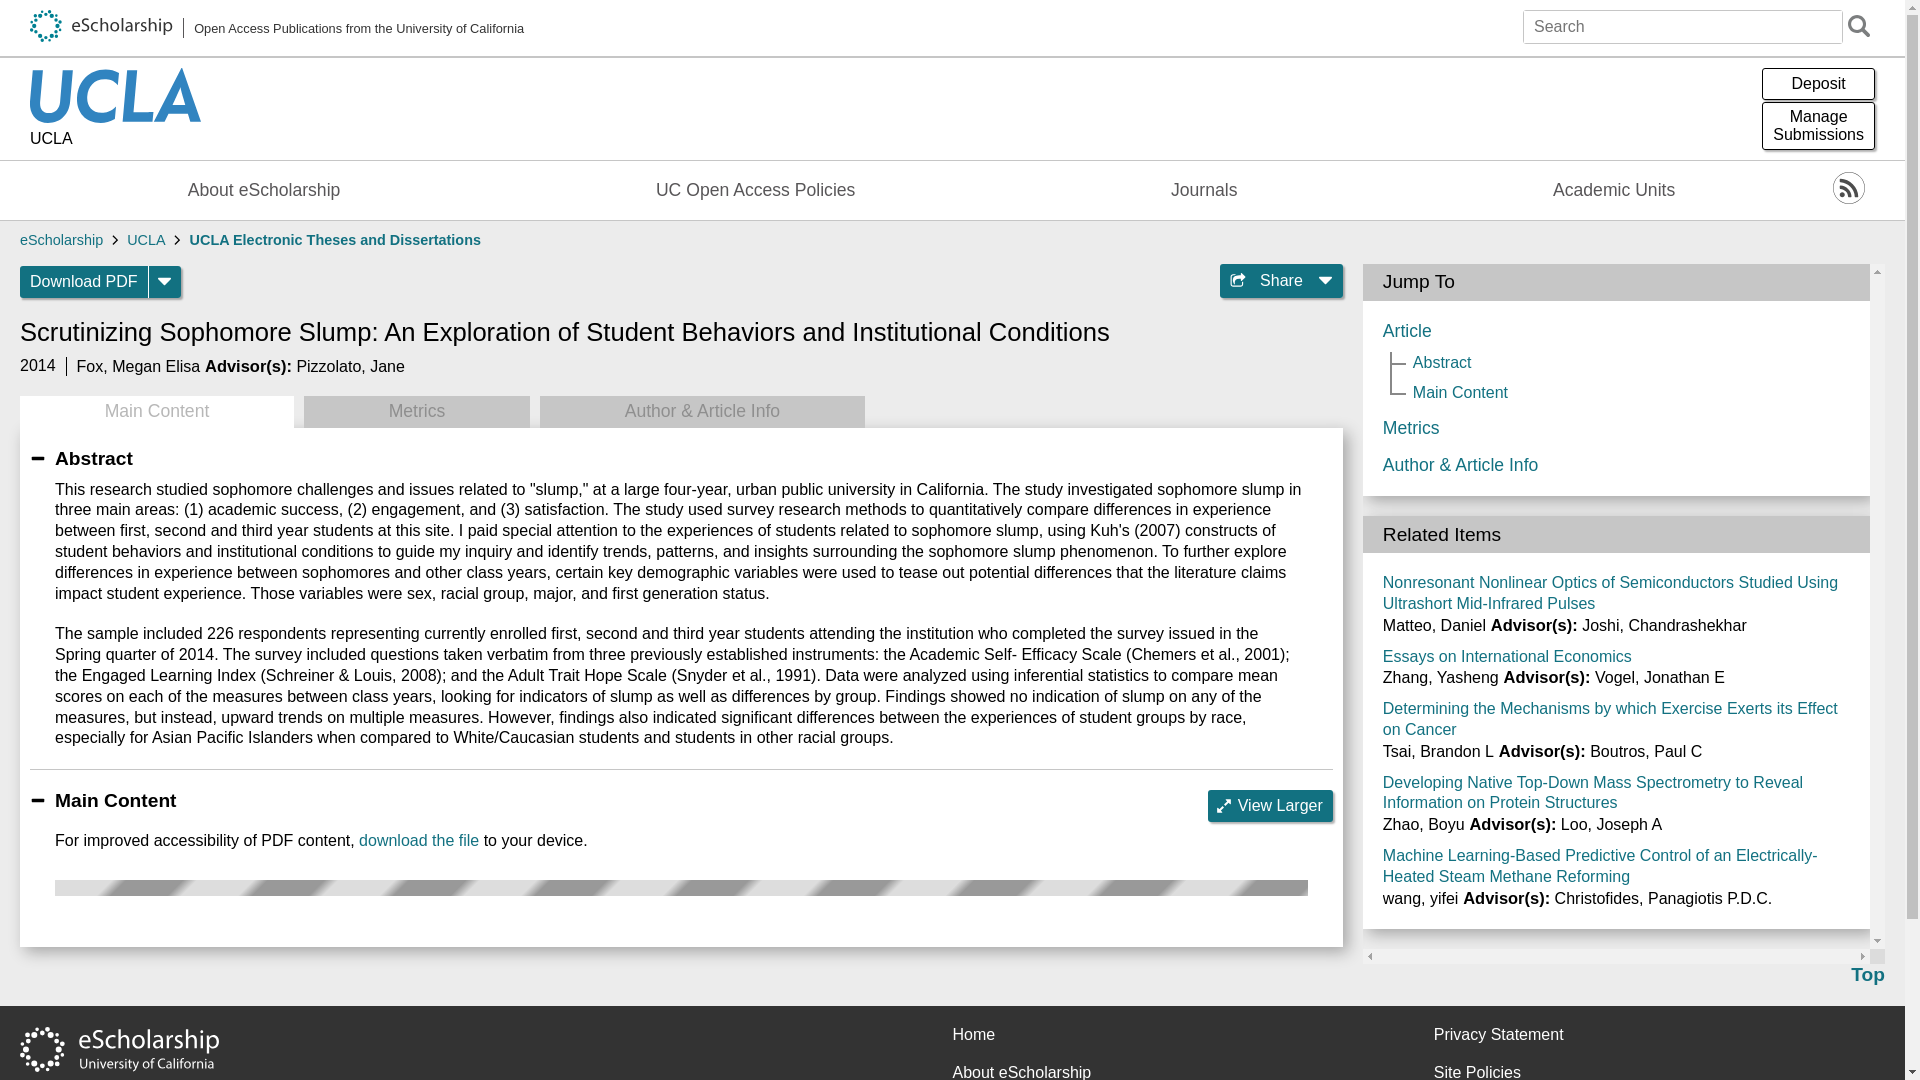 Image resolution: width=1920 pixels, height=1080 pixels. I want to click on Main Content, so click(156, 412).